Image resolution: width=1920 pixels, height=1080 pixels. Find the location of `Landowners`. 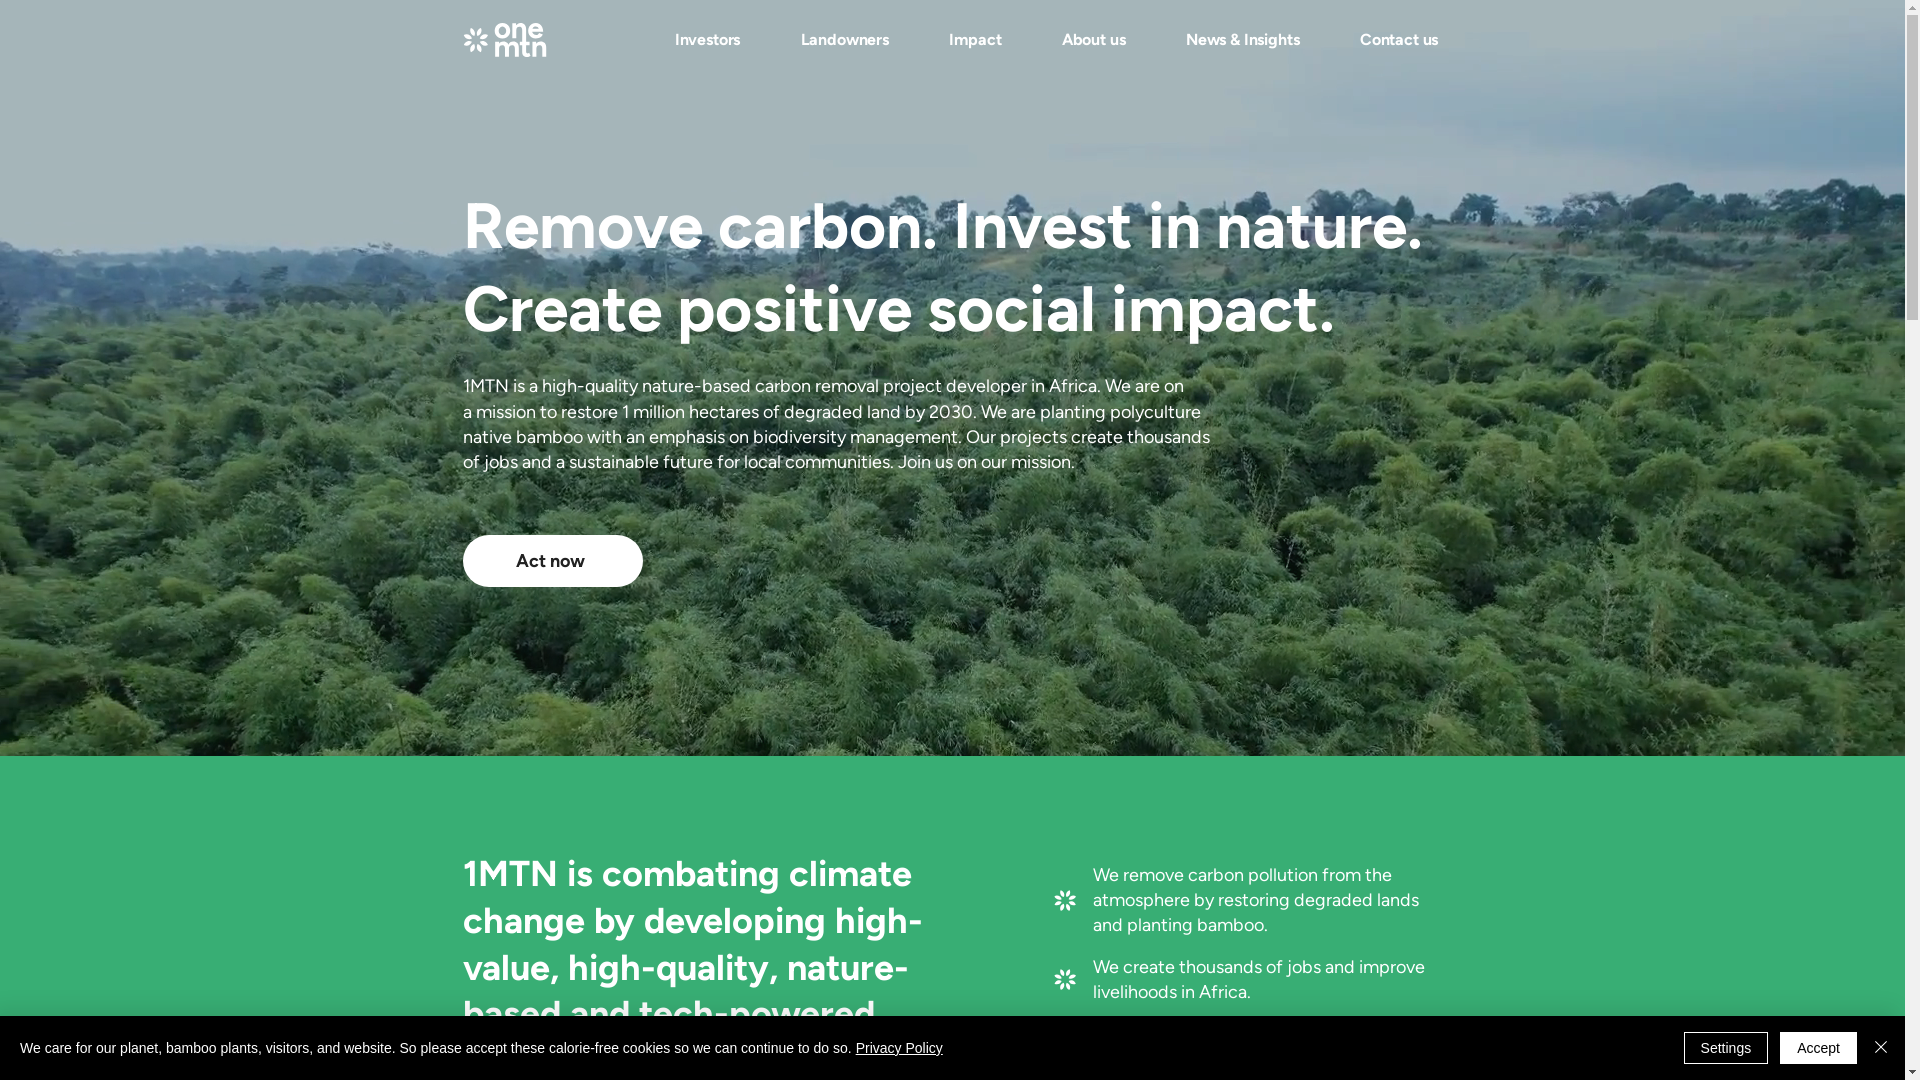

Landowners is located at coordinates (844, 40).